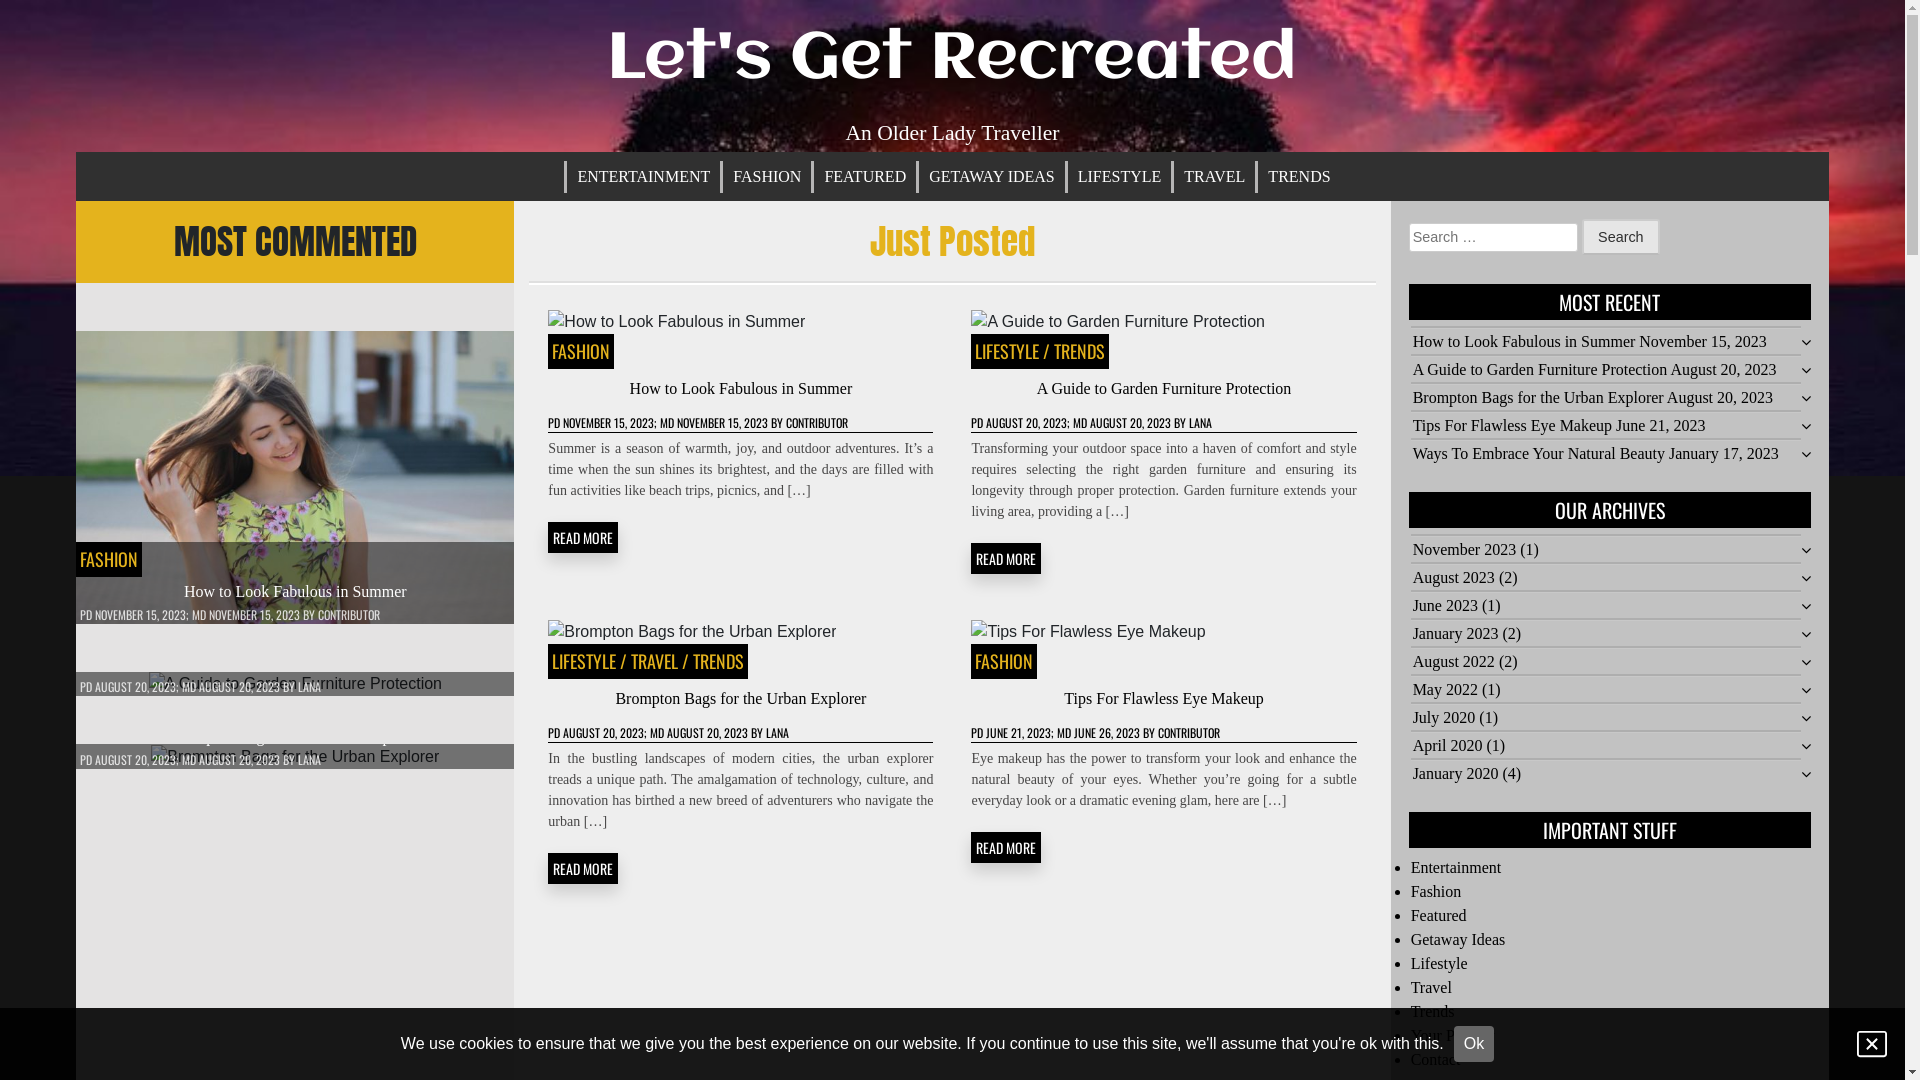 This screenshot has width=1920, height=1080. Describe the element at coordinates (1006, 848) in the screenshot. I see `READ MORE` at that location.